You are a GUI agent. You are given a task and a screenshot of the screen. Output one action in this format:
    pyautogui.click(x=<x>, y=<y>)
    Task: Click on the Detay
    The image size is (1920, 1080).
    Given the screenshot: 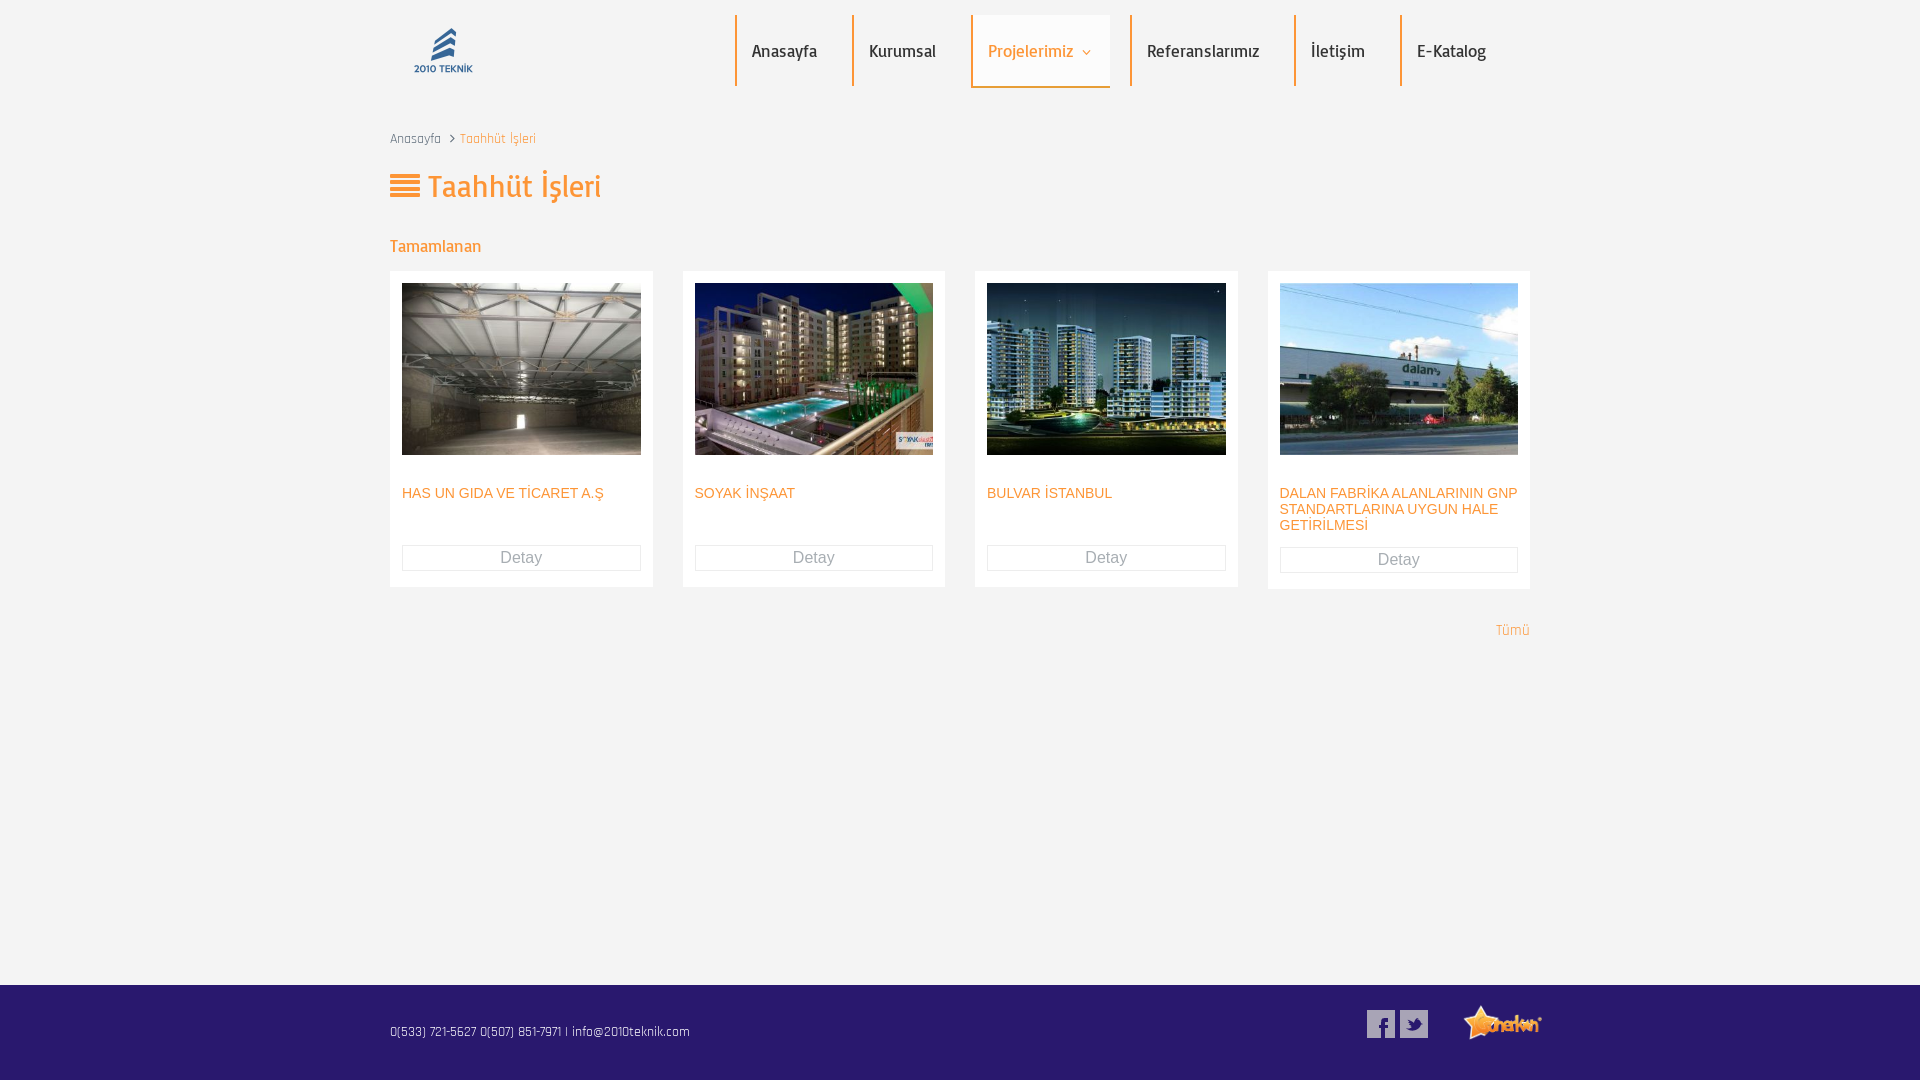 What is the action you would take?
    pyautogui.click(x=814, y=558)
    